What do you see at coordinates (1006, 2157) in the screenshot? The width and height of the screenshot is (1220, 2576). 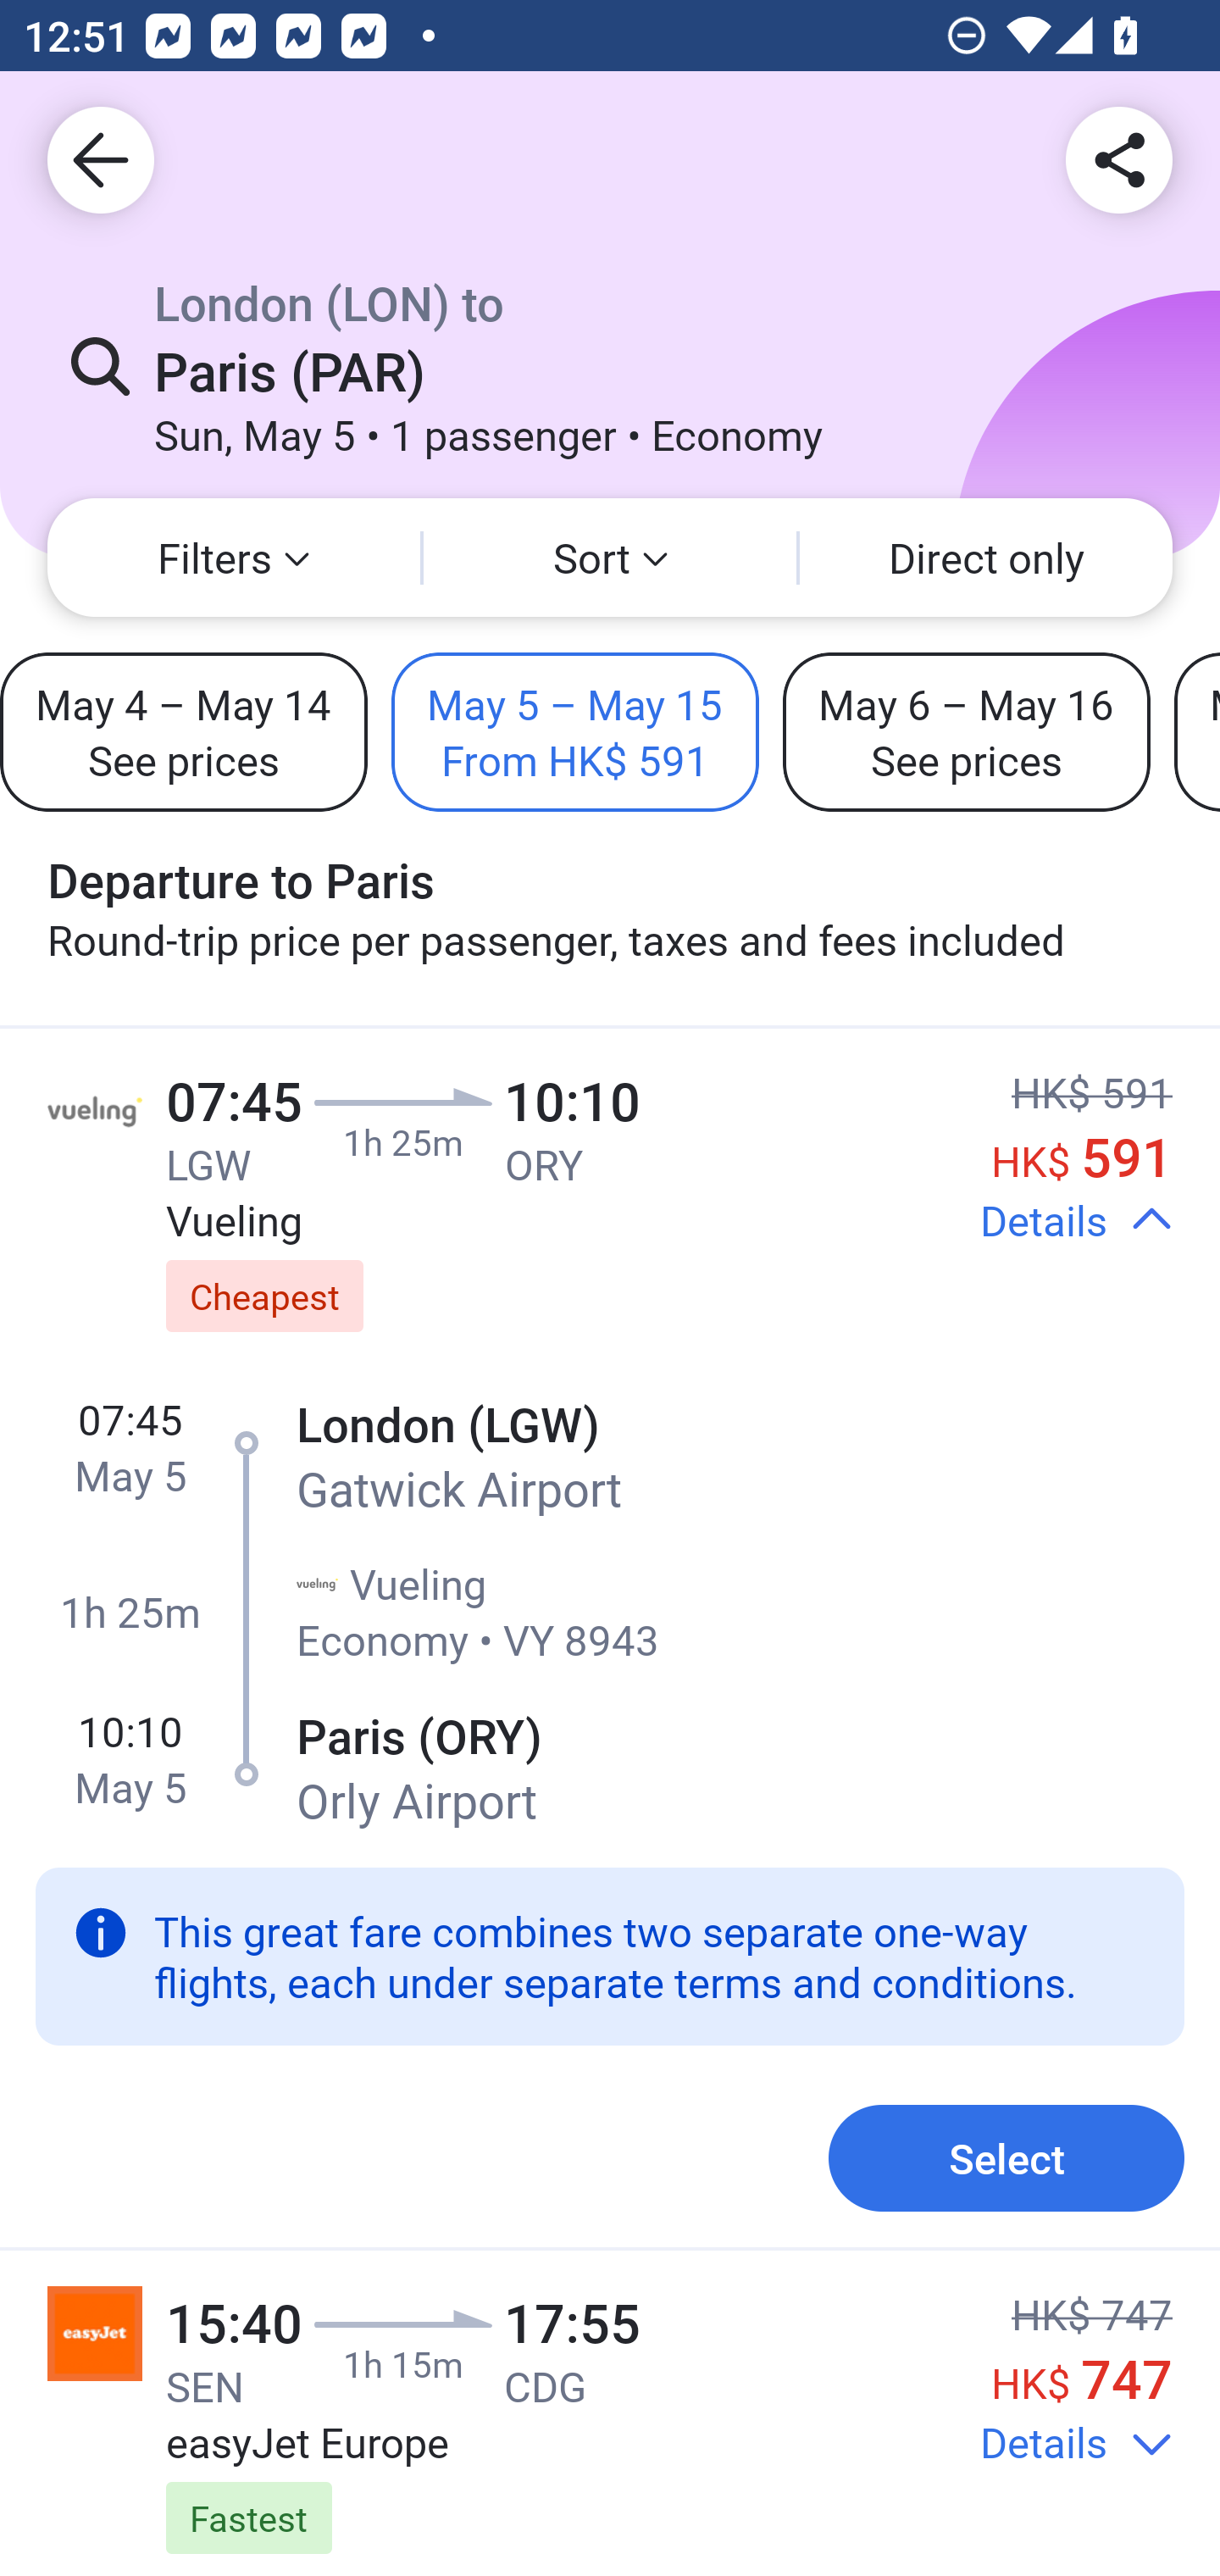 I see `Select` at bounding box center [1006, 2157].